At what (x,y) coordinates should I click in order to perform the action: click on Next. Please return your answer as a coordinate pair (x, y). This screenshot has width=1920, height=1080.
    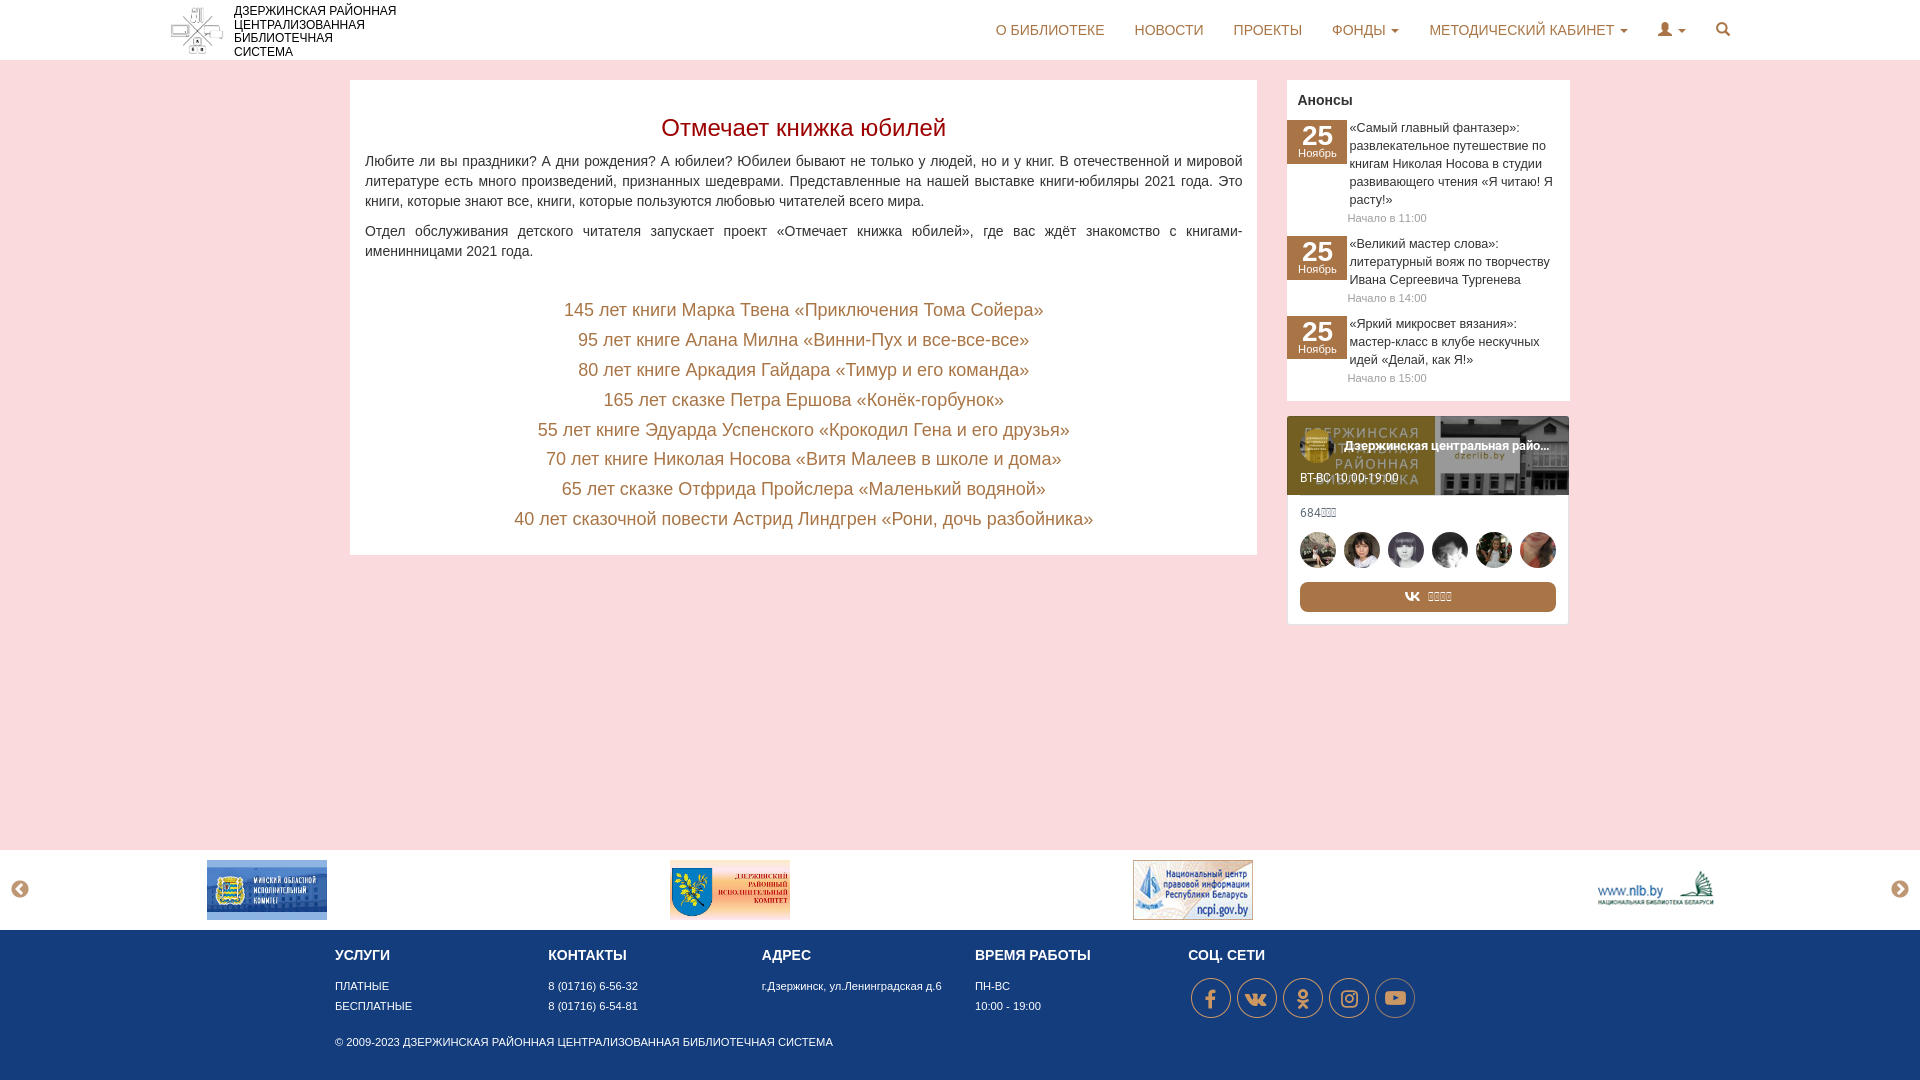
    Looking at the image, I should click on (1900, 890).